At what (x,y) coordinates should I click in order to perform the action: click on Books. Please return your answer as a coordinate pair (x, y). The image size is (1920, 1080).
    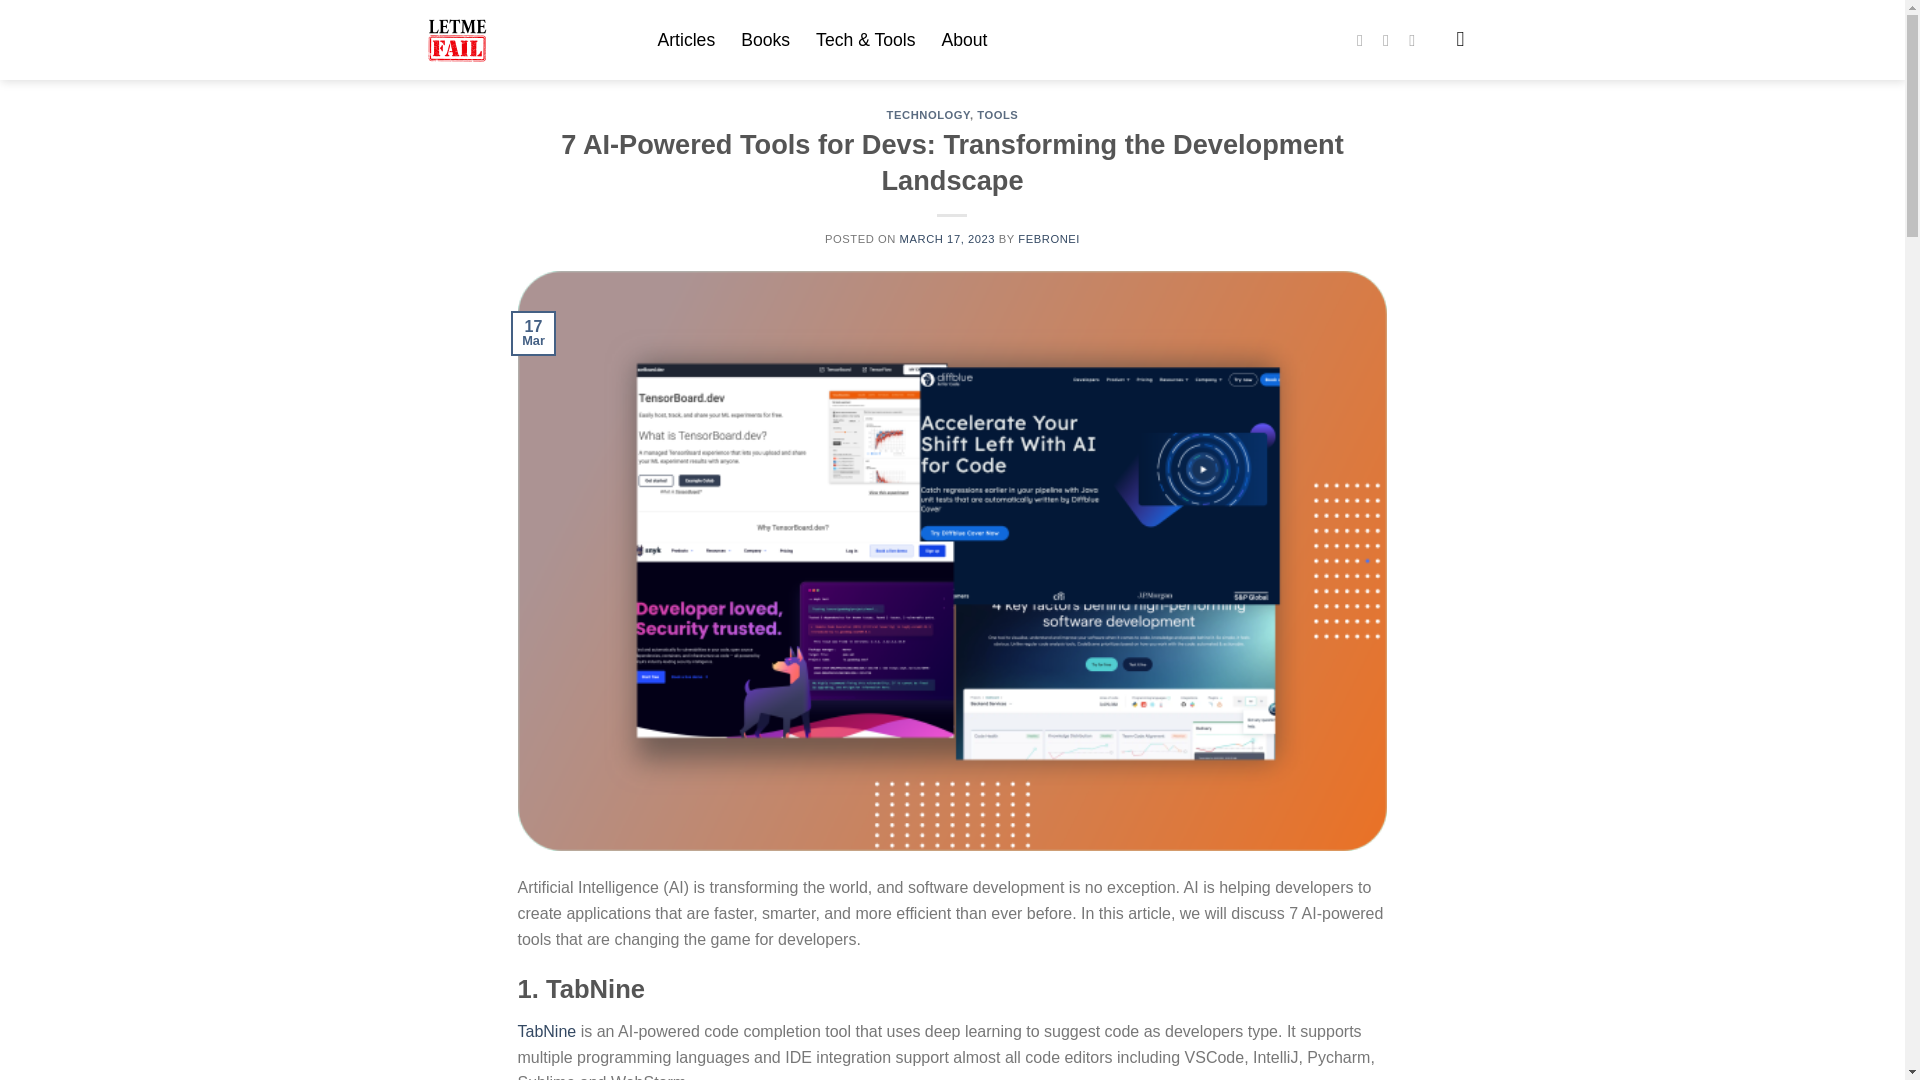
    Looking at the image, I should click on (765, 39).